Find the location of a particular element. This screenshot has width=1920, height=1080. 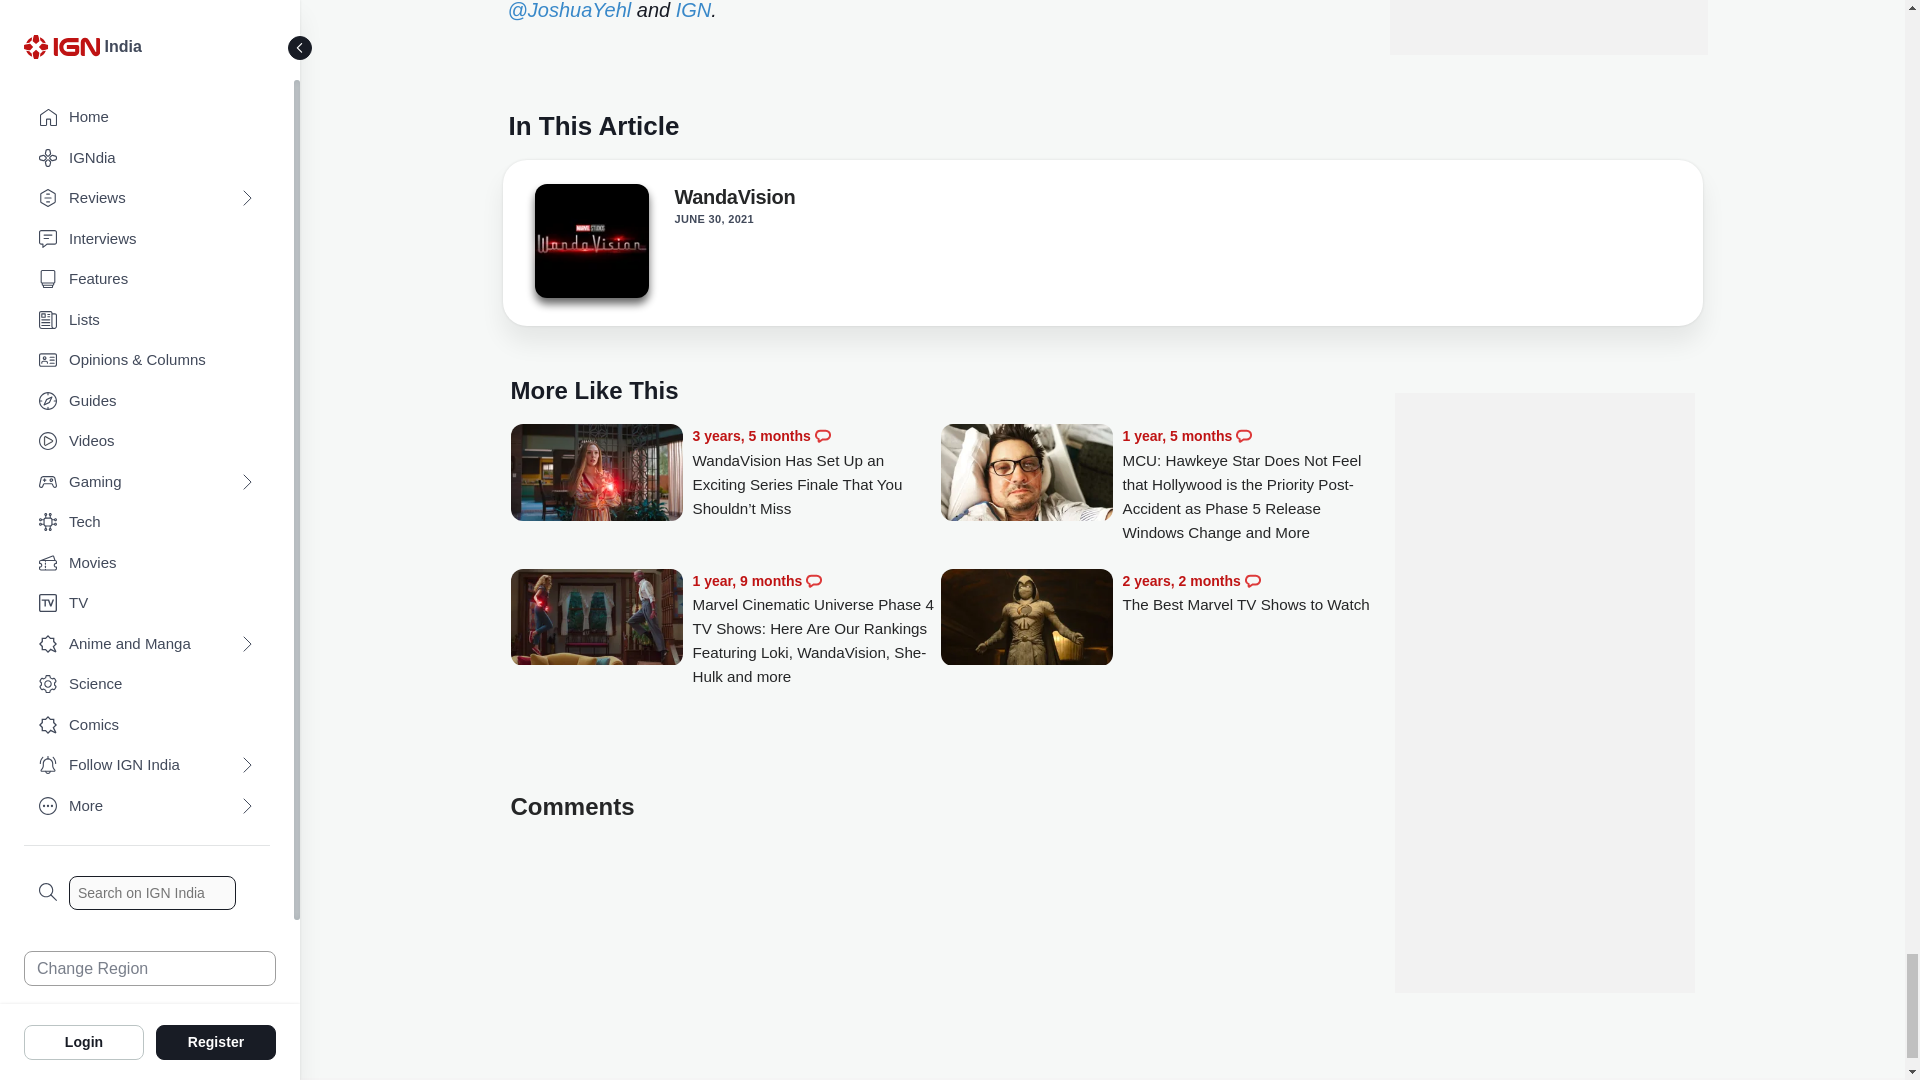

The Best Marvel TV Shows to Watch is located at coordinates (1246, 593).